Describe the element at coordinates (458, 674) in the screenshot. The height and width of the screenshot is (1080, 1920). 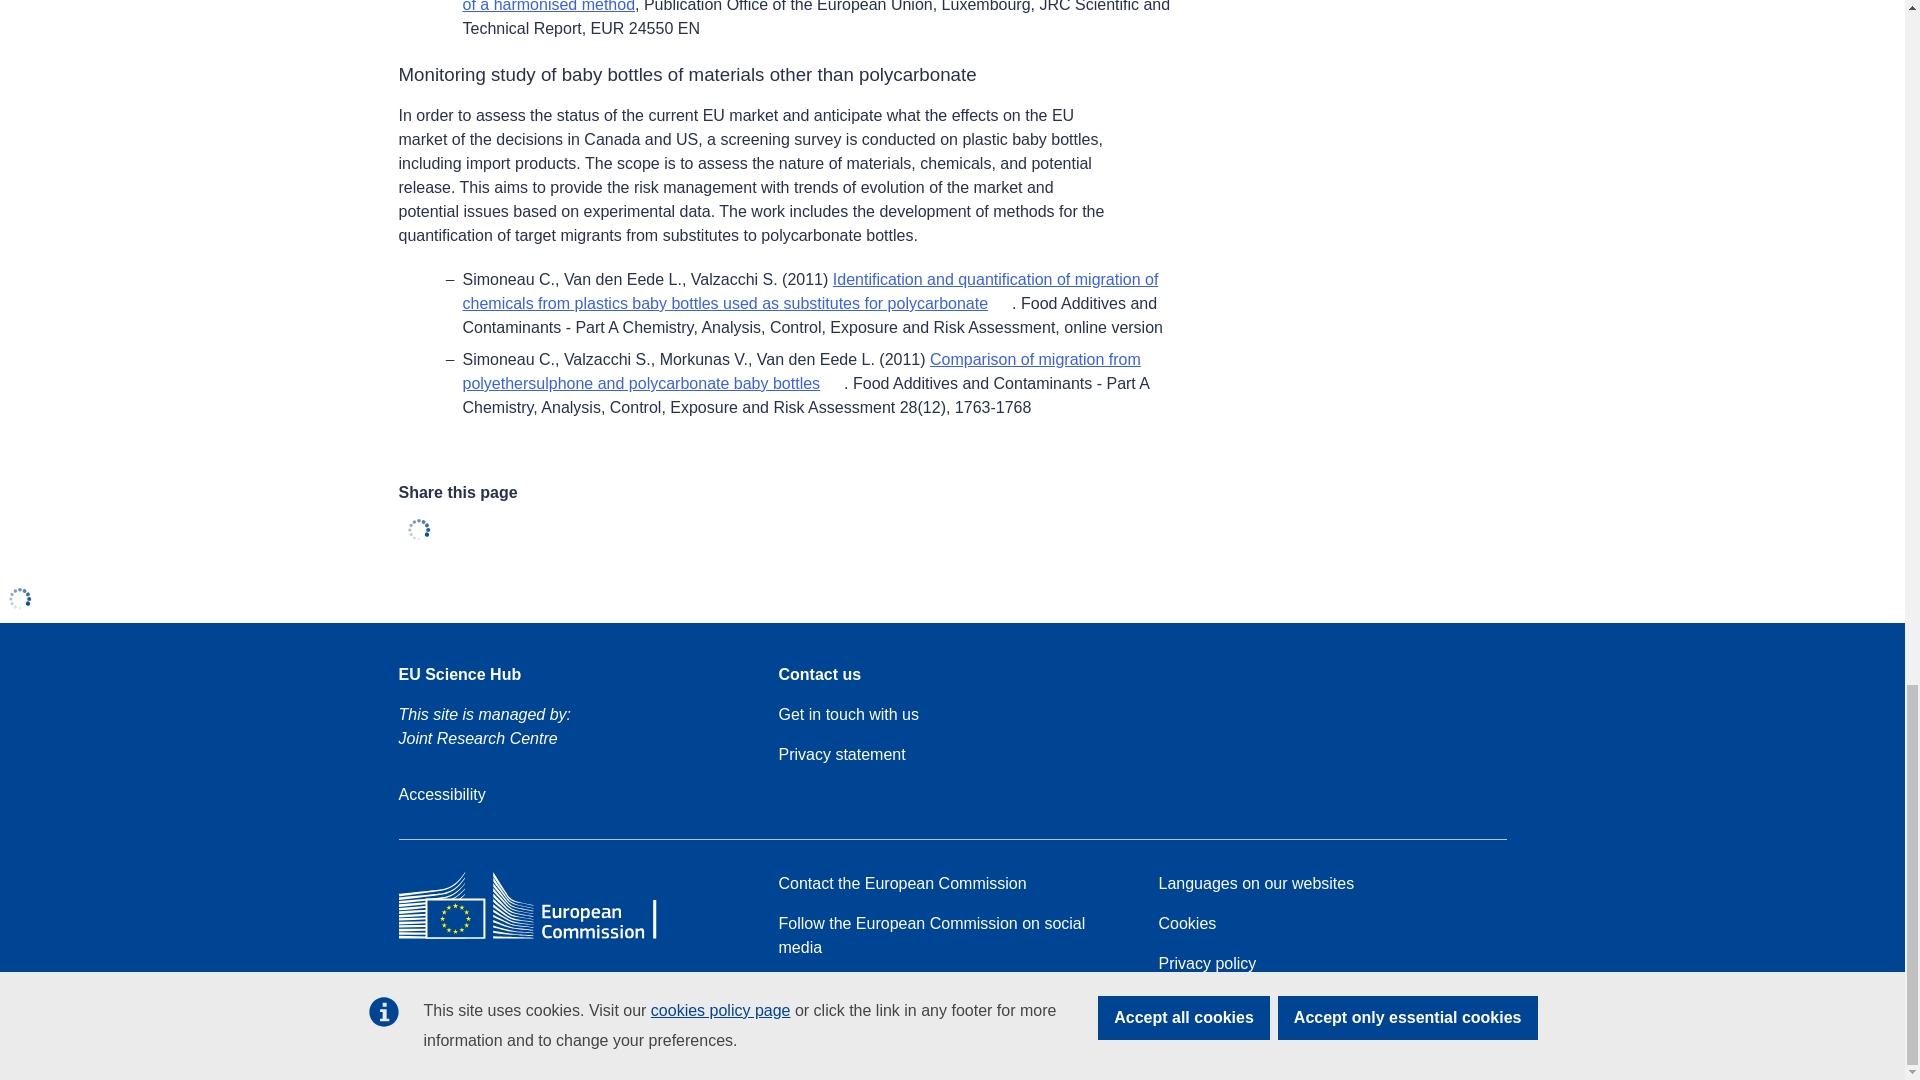
I see `EU Science Hub` at that location.